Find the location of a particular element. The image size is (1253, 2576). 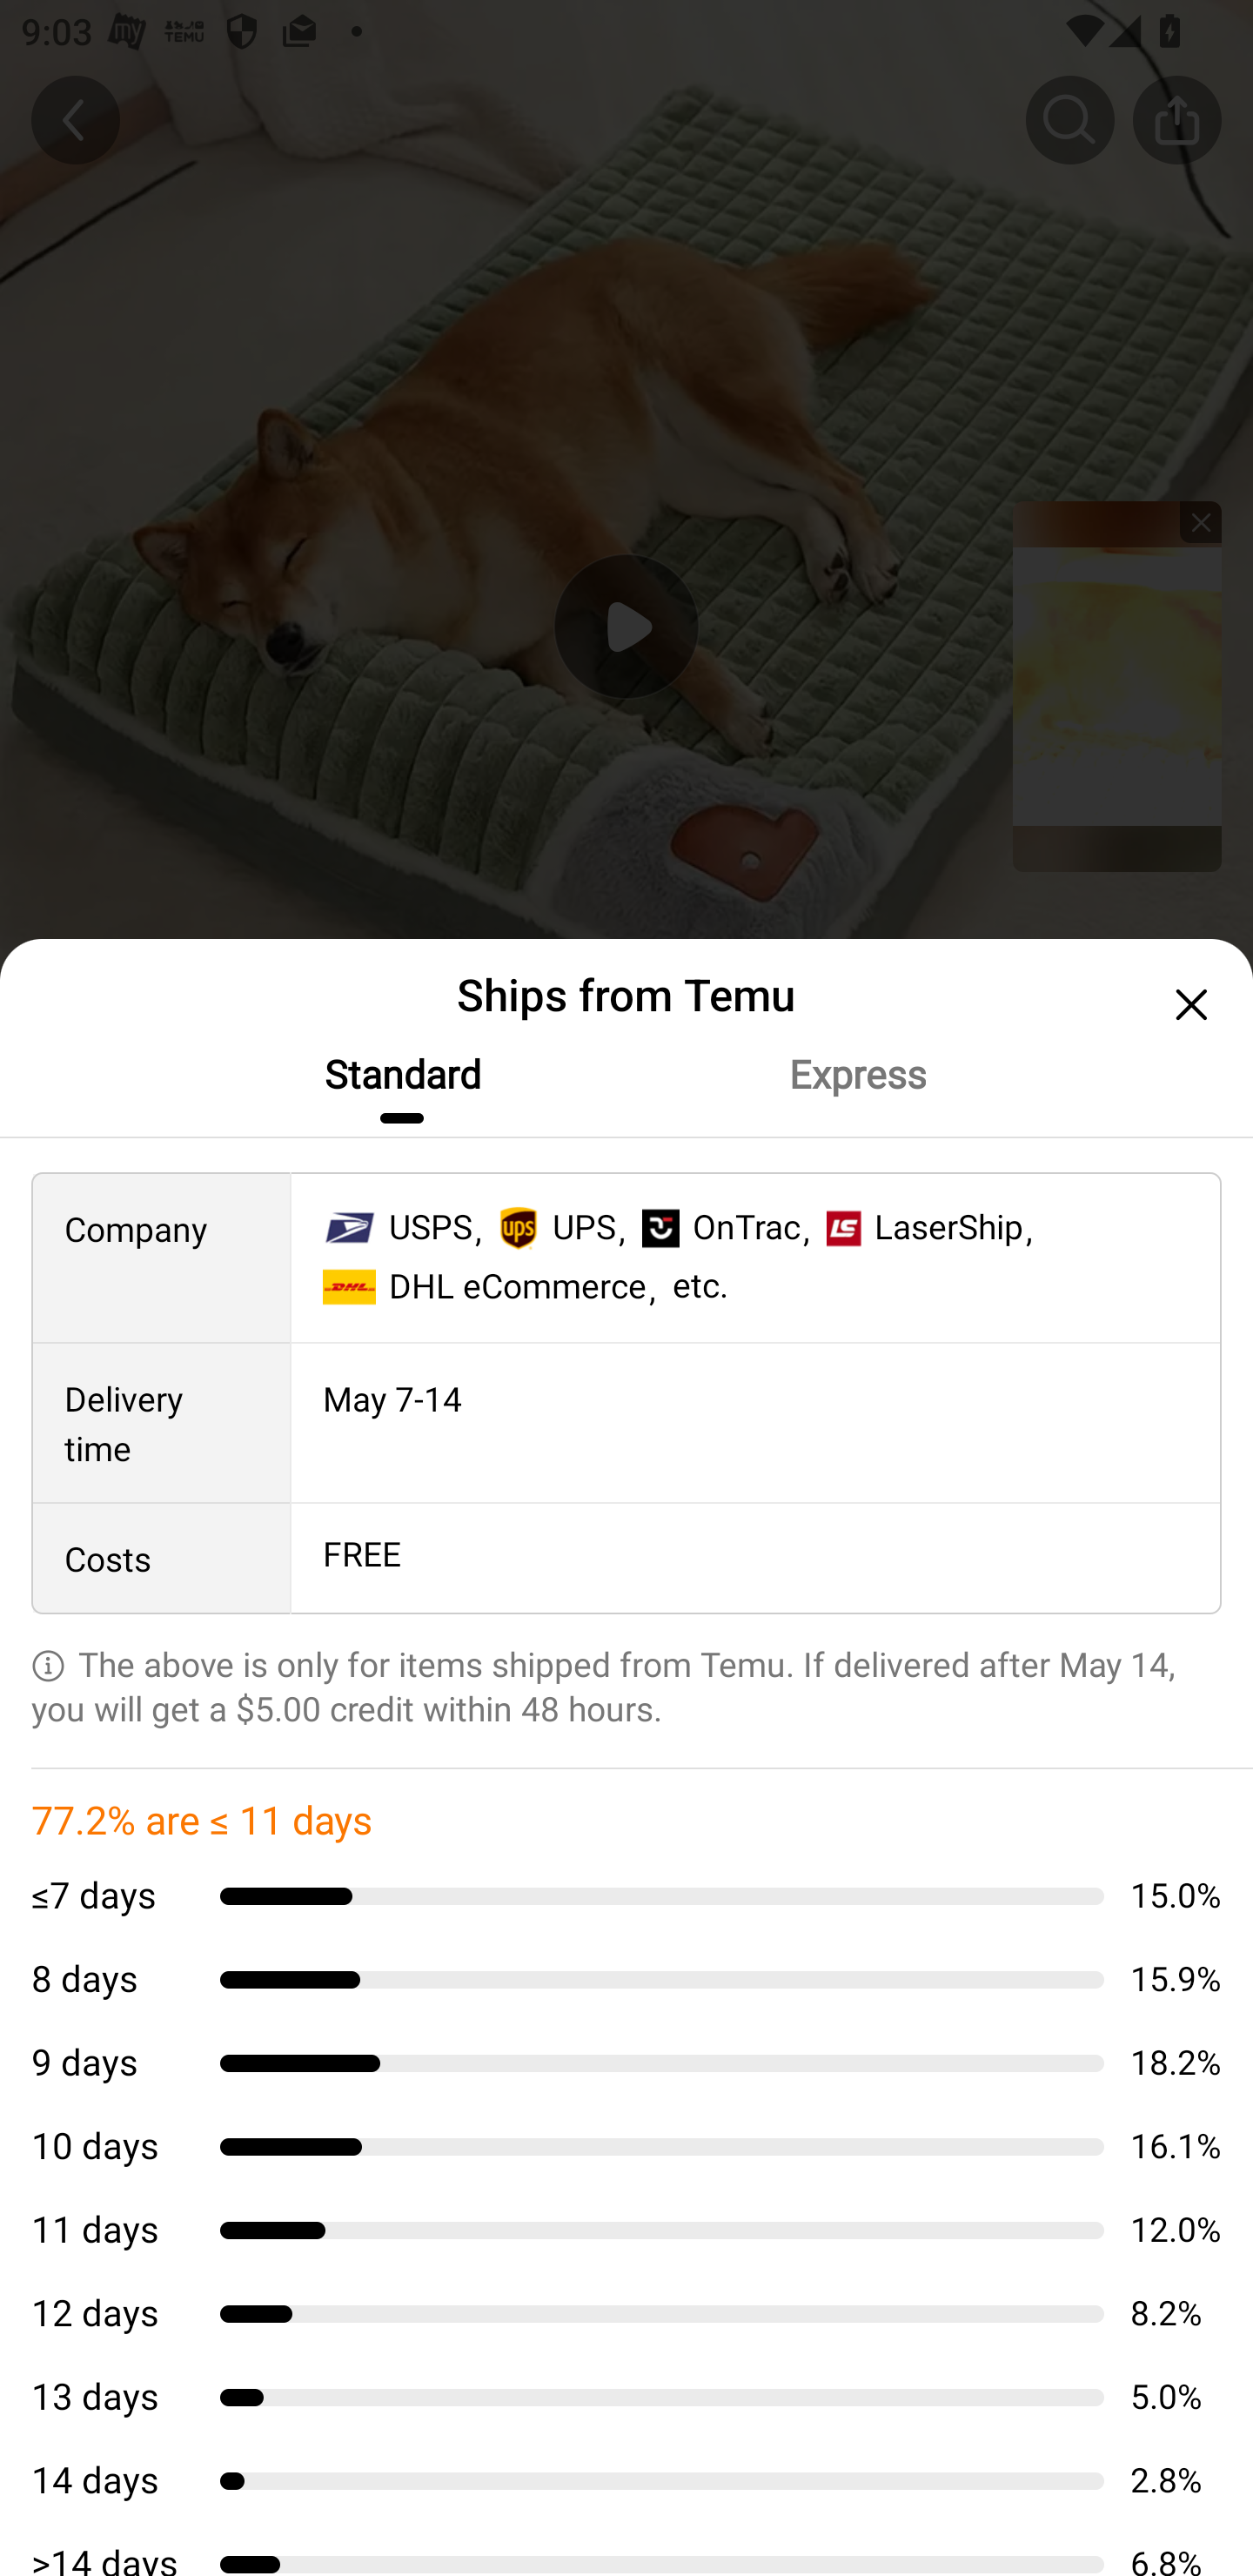

Express is located at coordinates (856, 1074).